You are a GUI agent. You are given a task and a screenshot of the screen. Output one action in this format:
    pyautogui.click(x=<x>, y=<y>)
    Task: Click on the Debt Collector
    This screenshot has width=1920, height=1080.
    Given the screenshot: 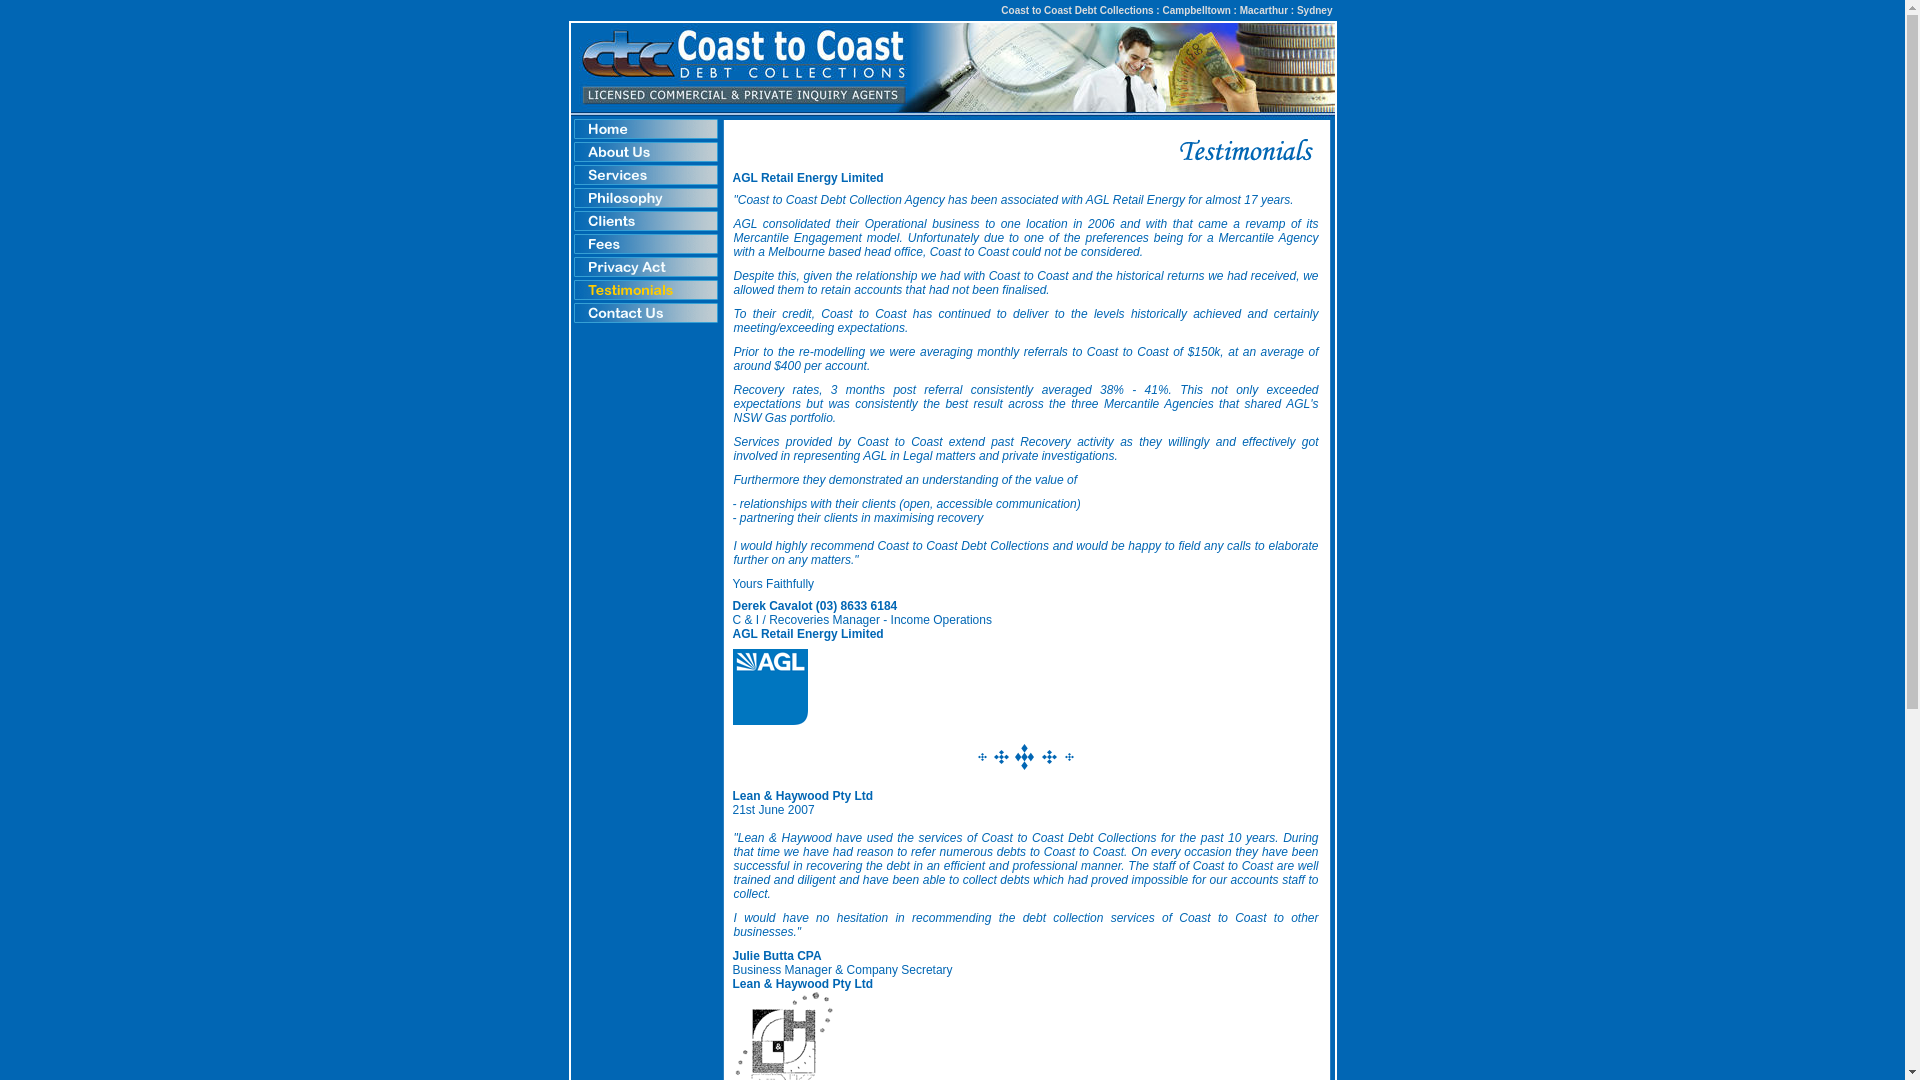 What is the action you would take?
    pyautogui.click(x=770, y=645)
    